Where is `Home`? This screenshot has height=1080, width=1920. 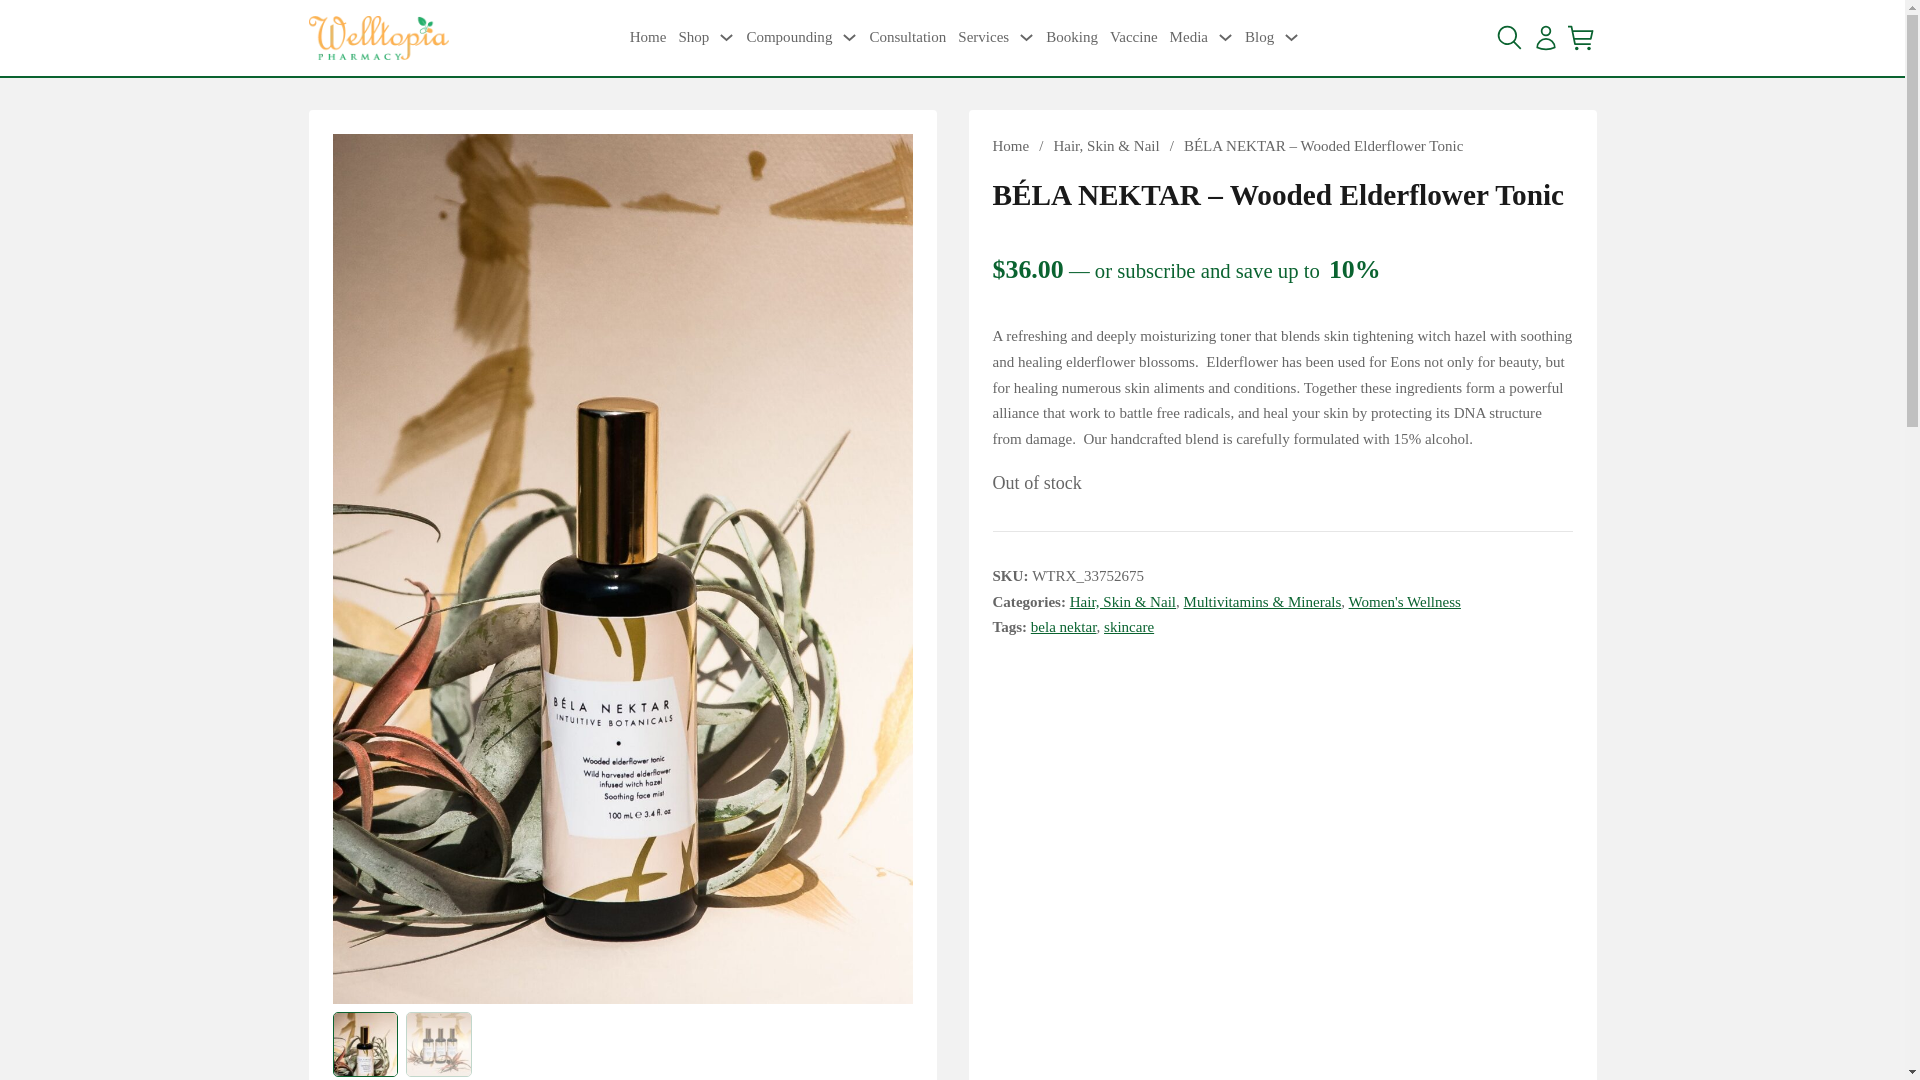 Home is located at coordinates (648, 37).